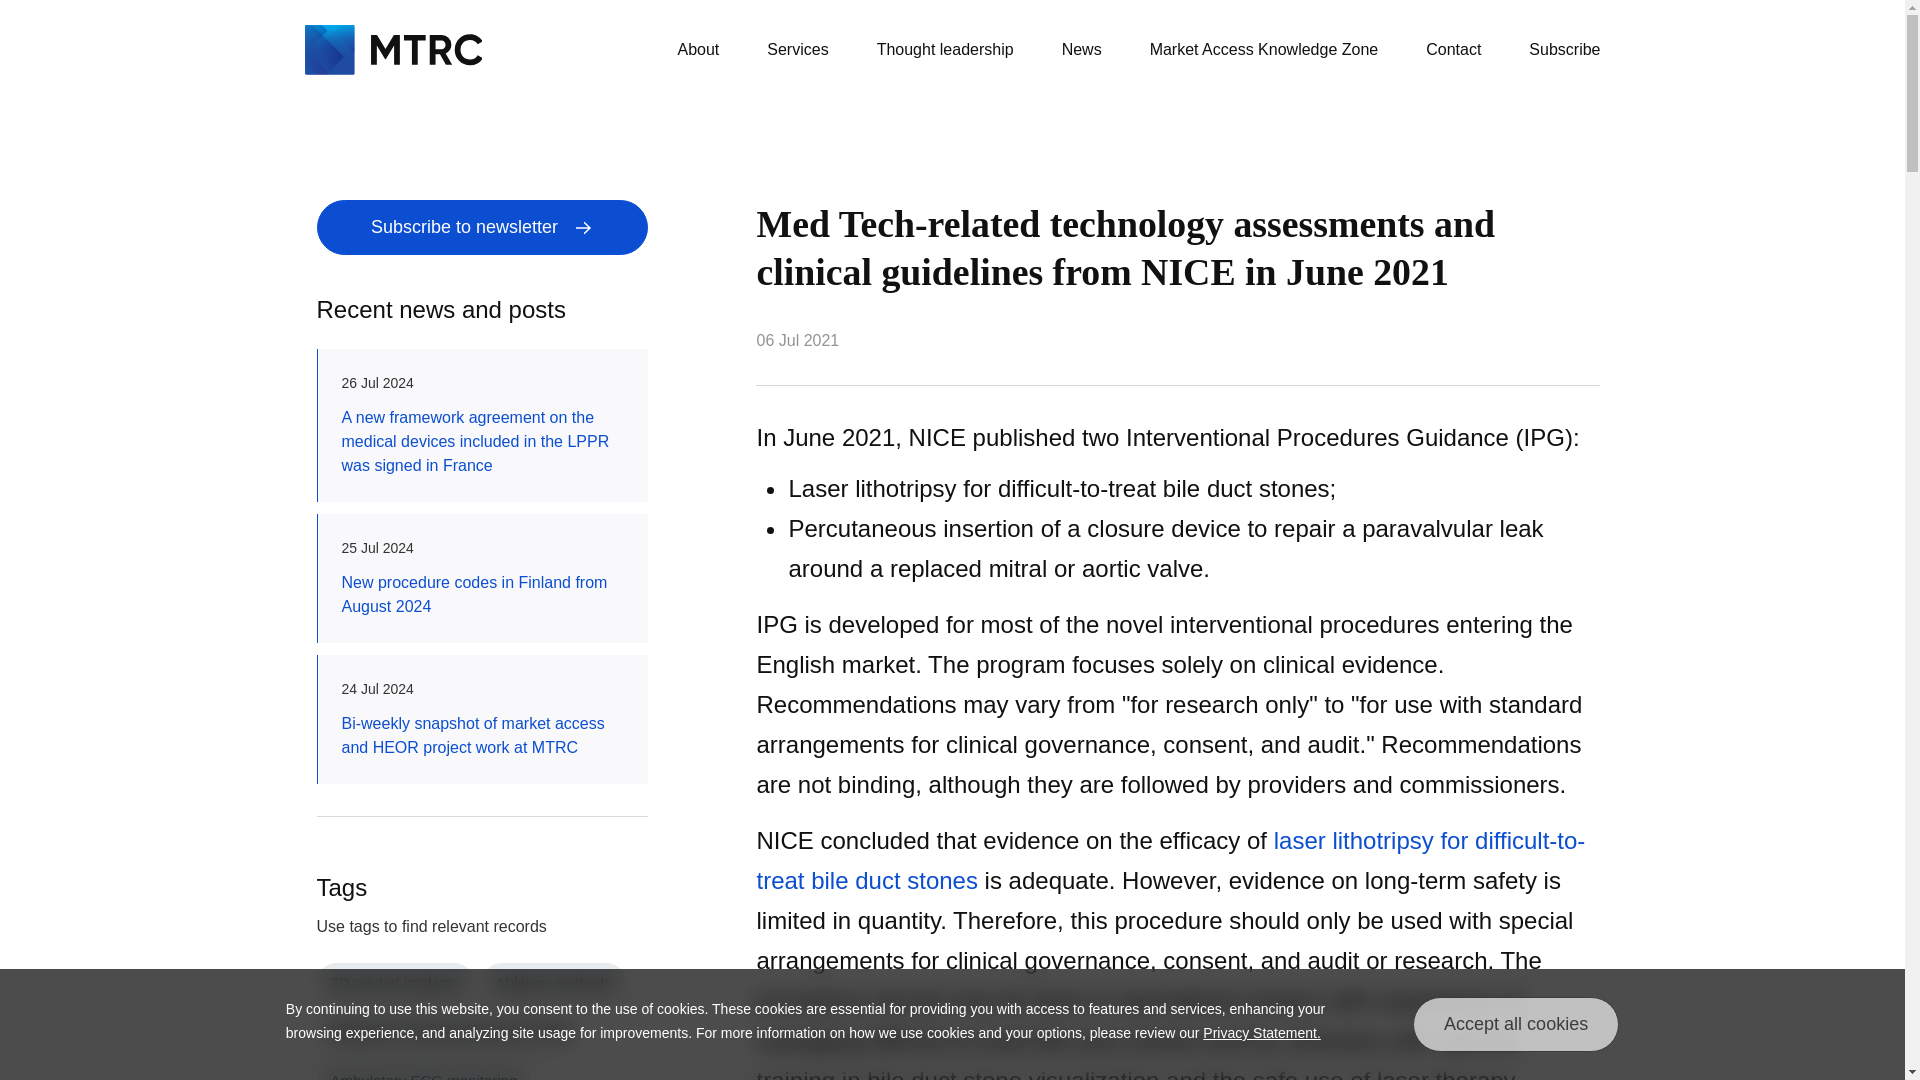 Image resolution: width=1920 pixels, height=1080 pixels. I want to click on 3D printed implants, so click(394, 982).